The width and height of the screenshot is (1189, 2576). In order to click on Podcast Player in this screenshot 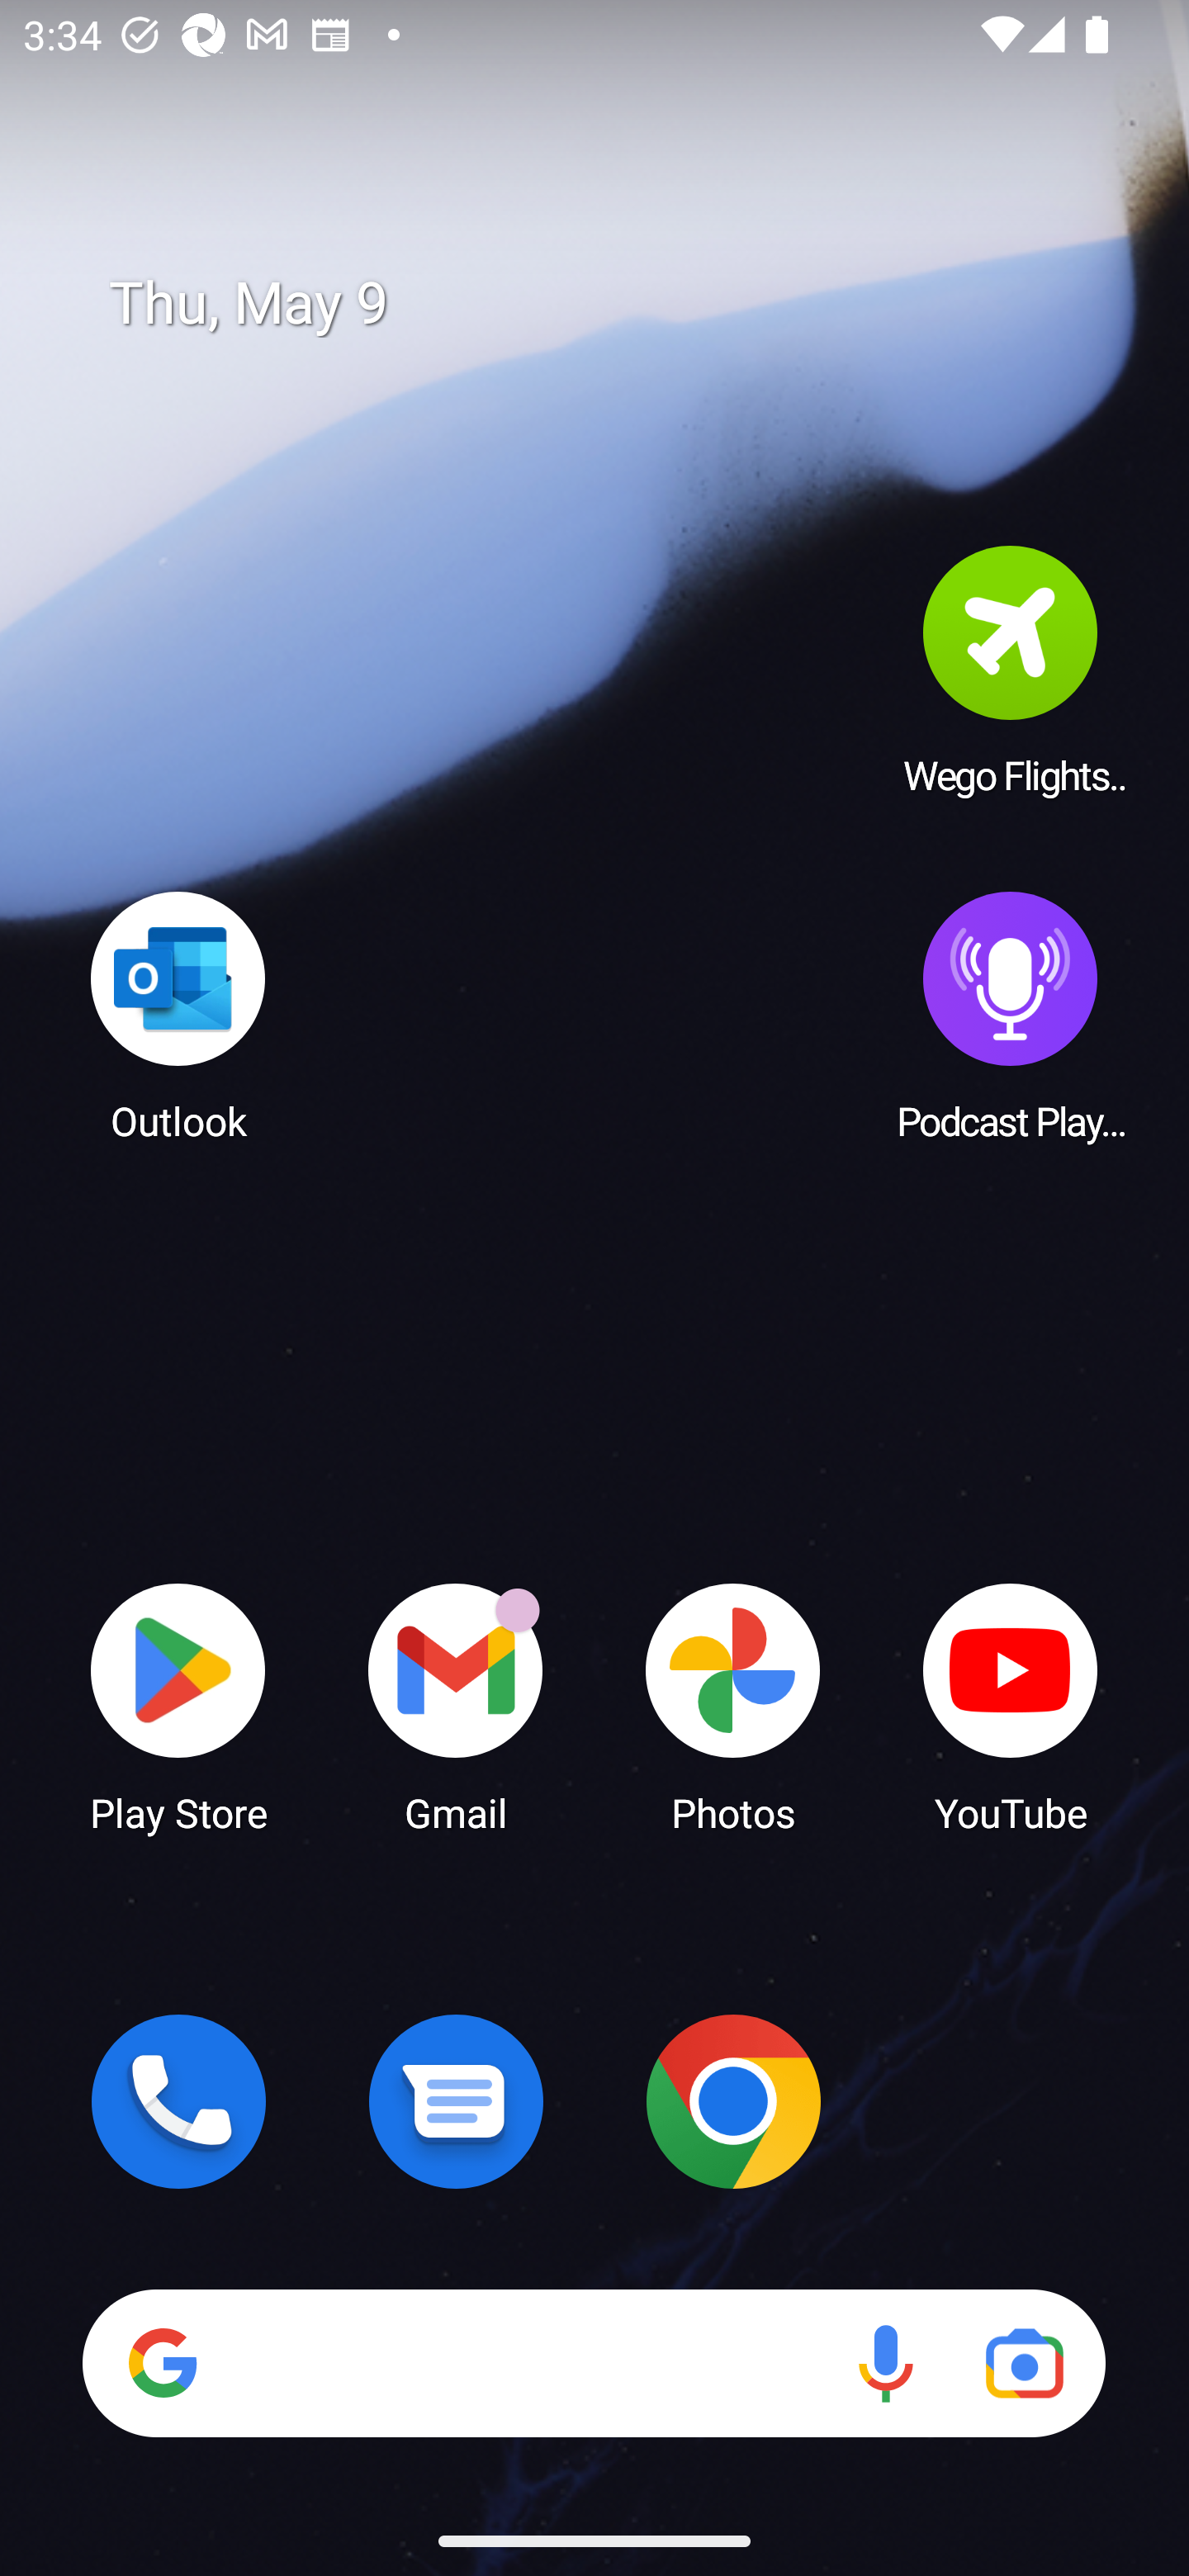, I will do `click(1011, 1015)`.